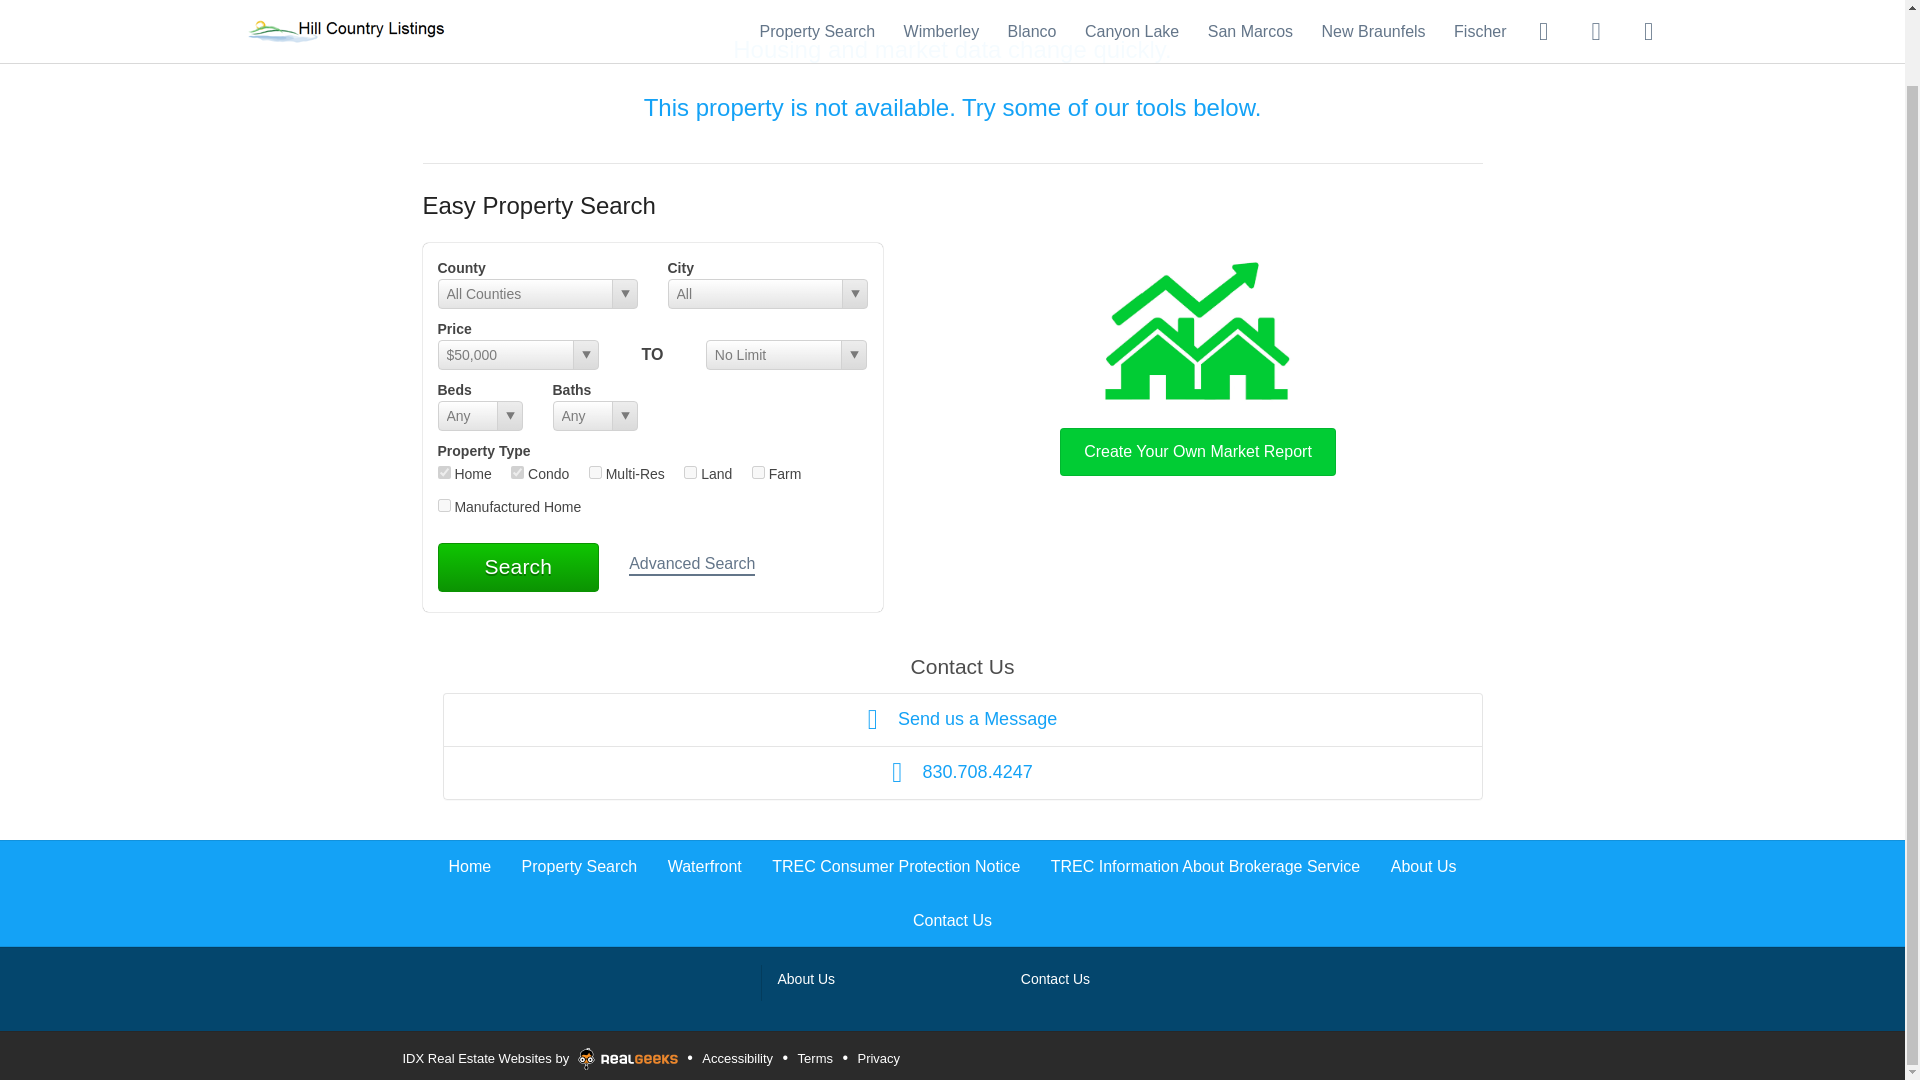  Describe the element at coordinates (518, 566) in the screenshot. I see `Search` at that location.